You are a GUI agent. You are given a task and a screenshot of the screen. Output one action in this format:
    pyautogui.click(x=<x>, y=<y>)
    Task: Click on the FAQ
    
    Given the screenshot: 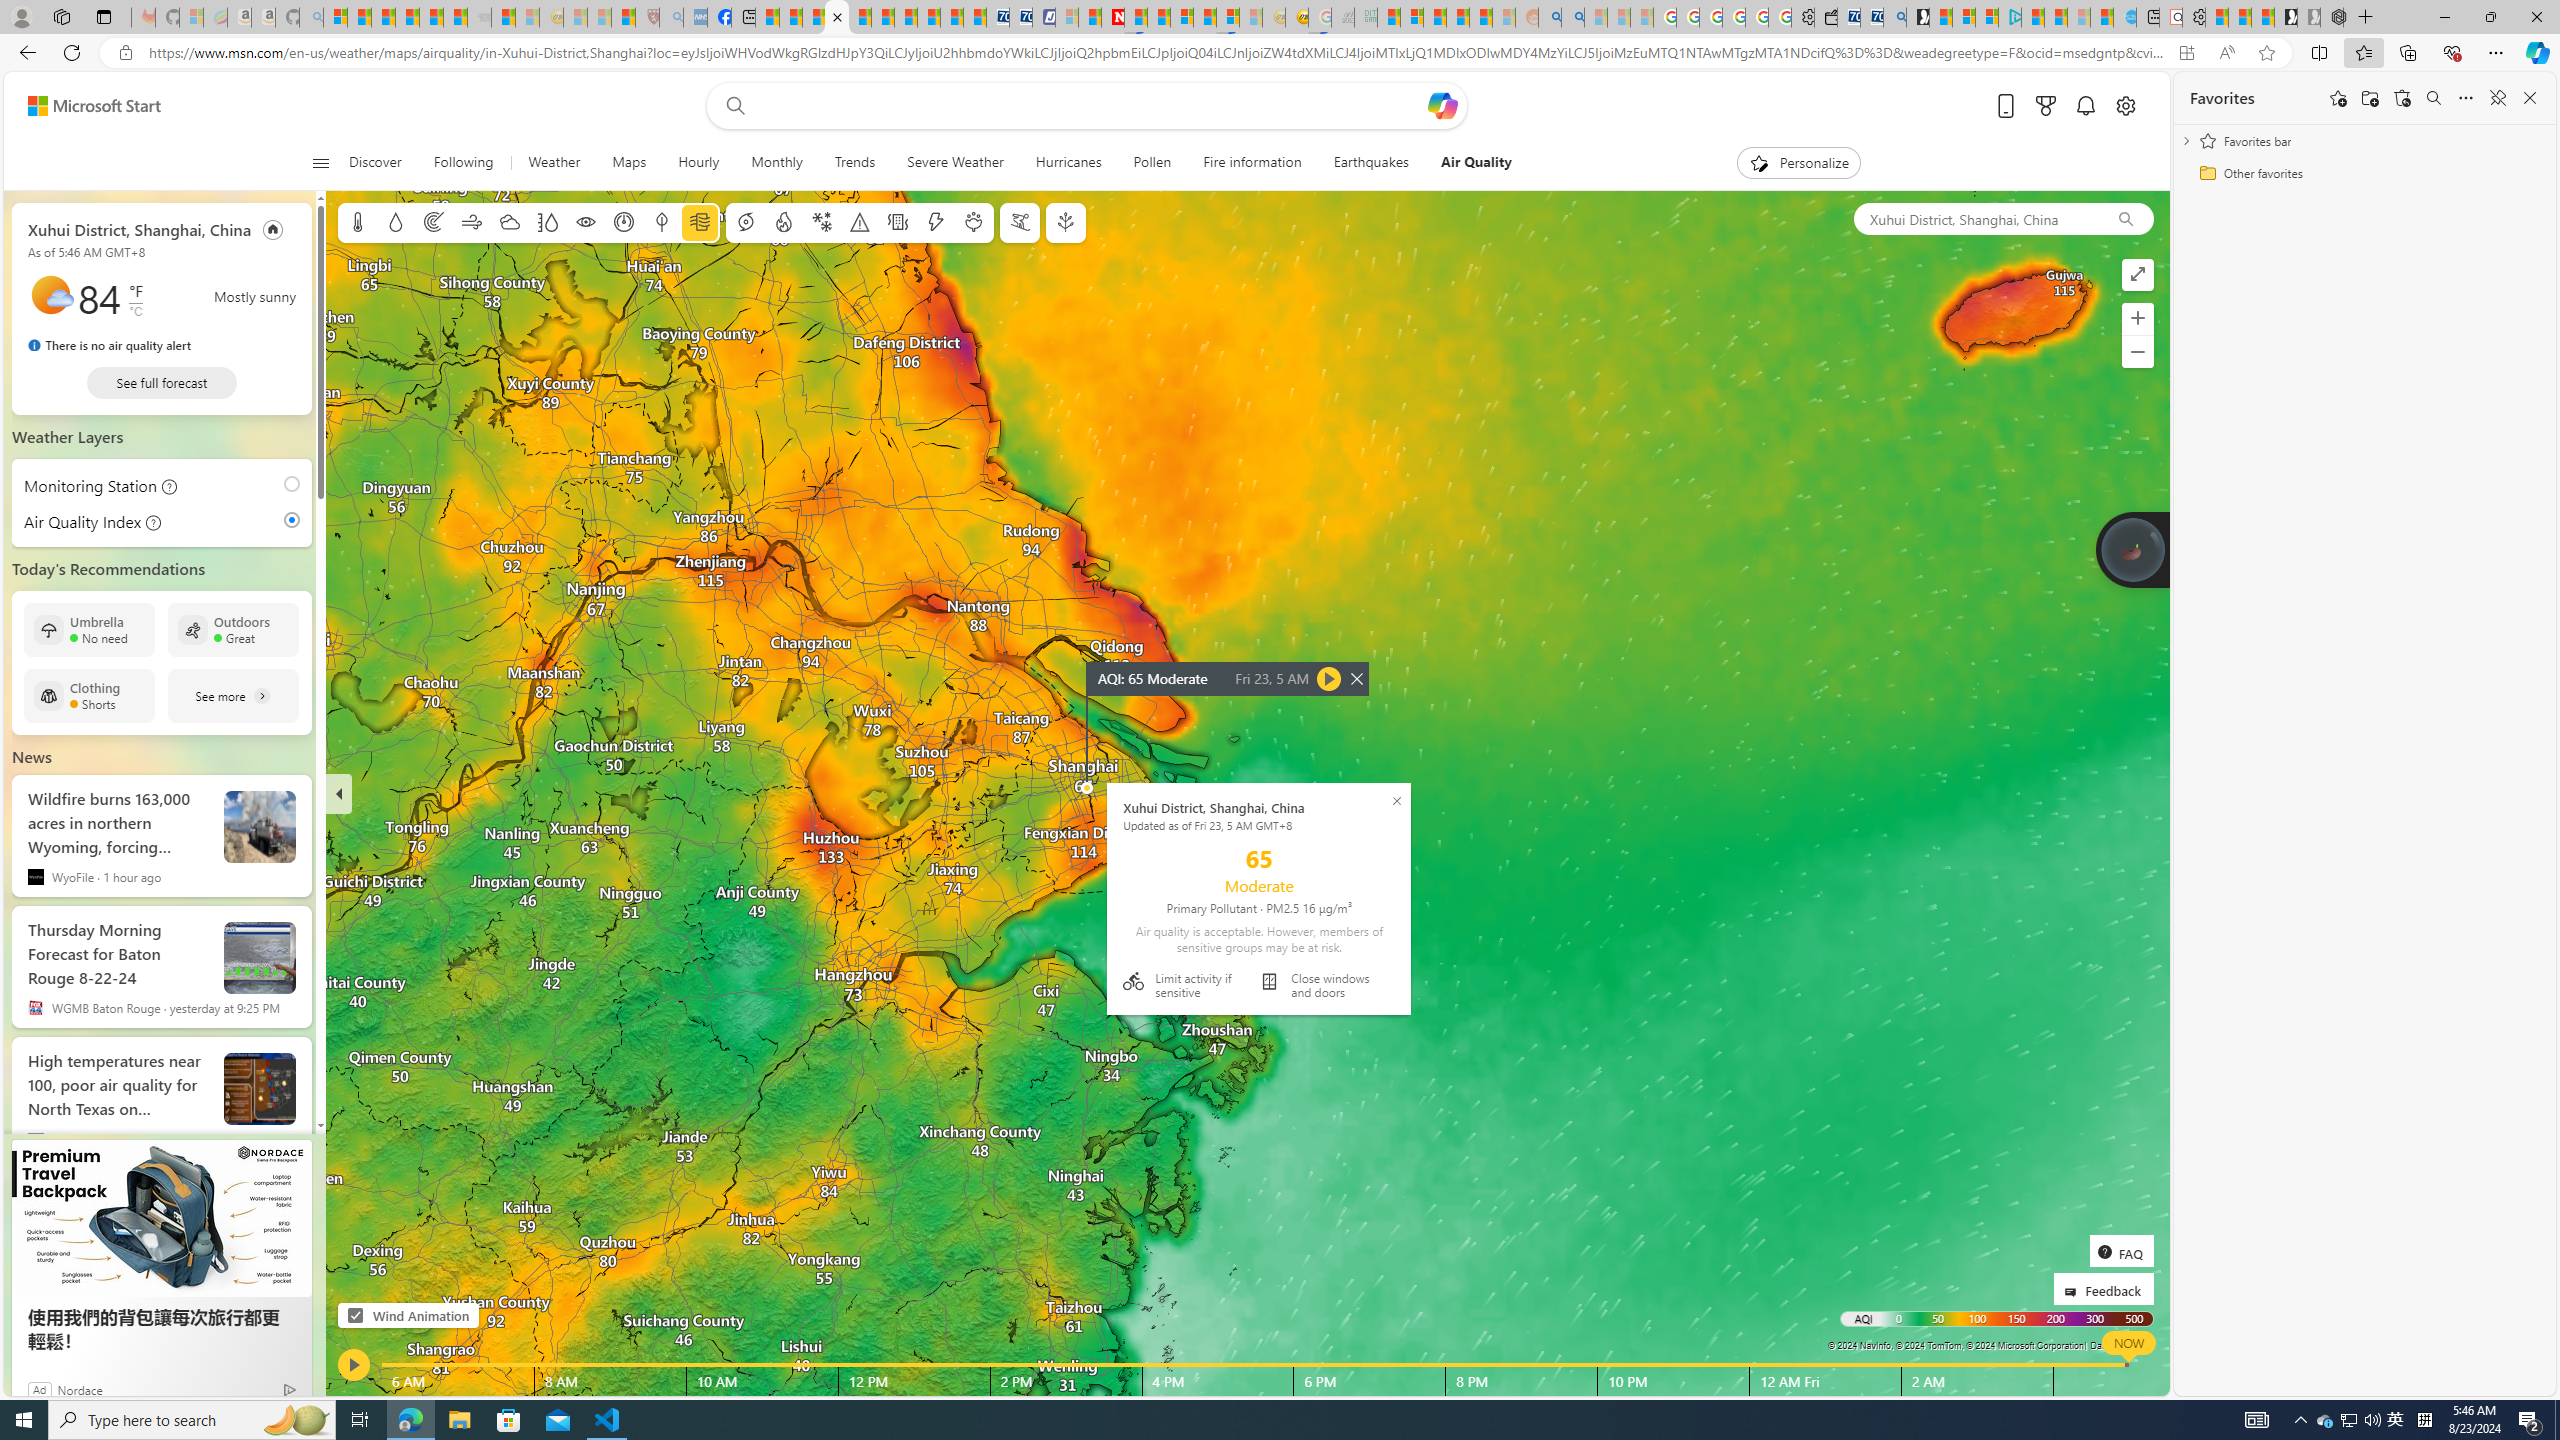 What is the action you would take?
    pyautogui.click(x=2120, y=1251)
    